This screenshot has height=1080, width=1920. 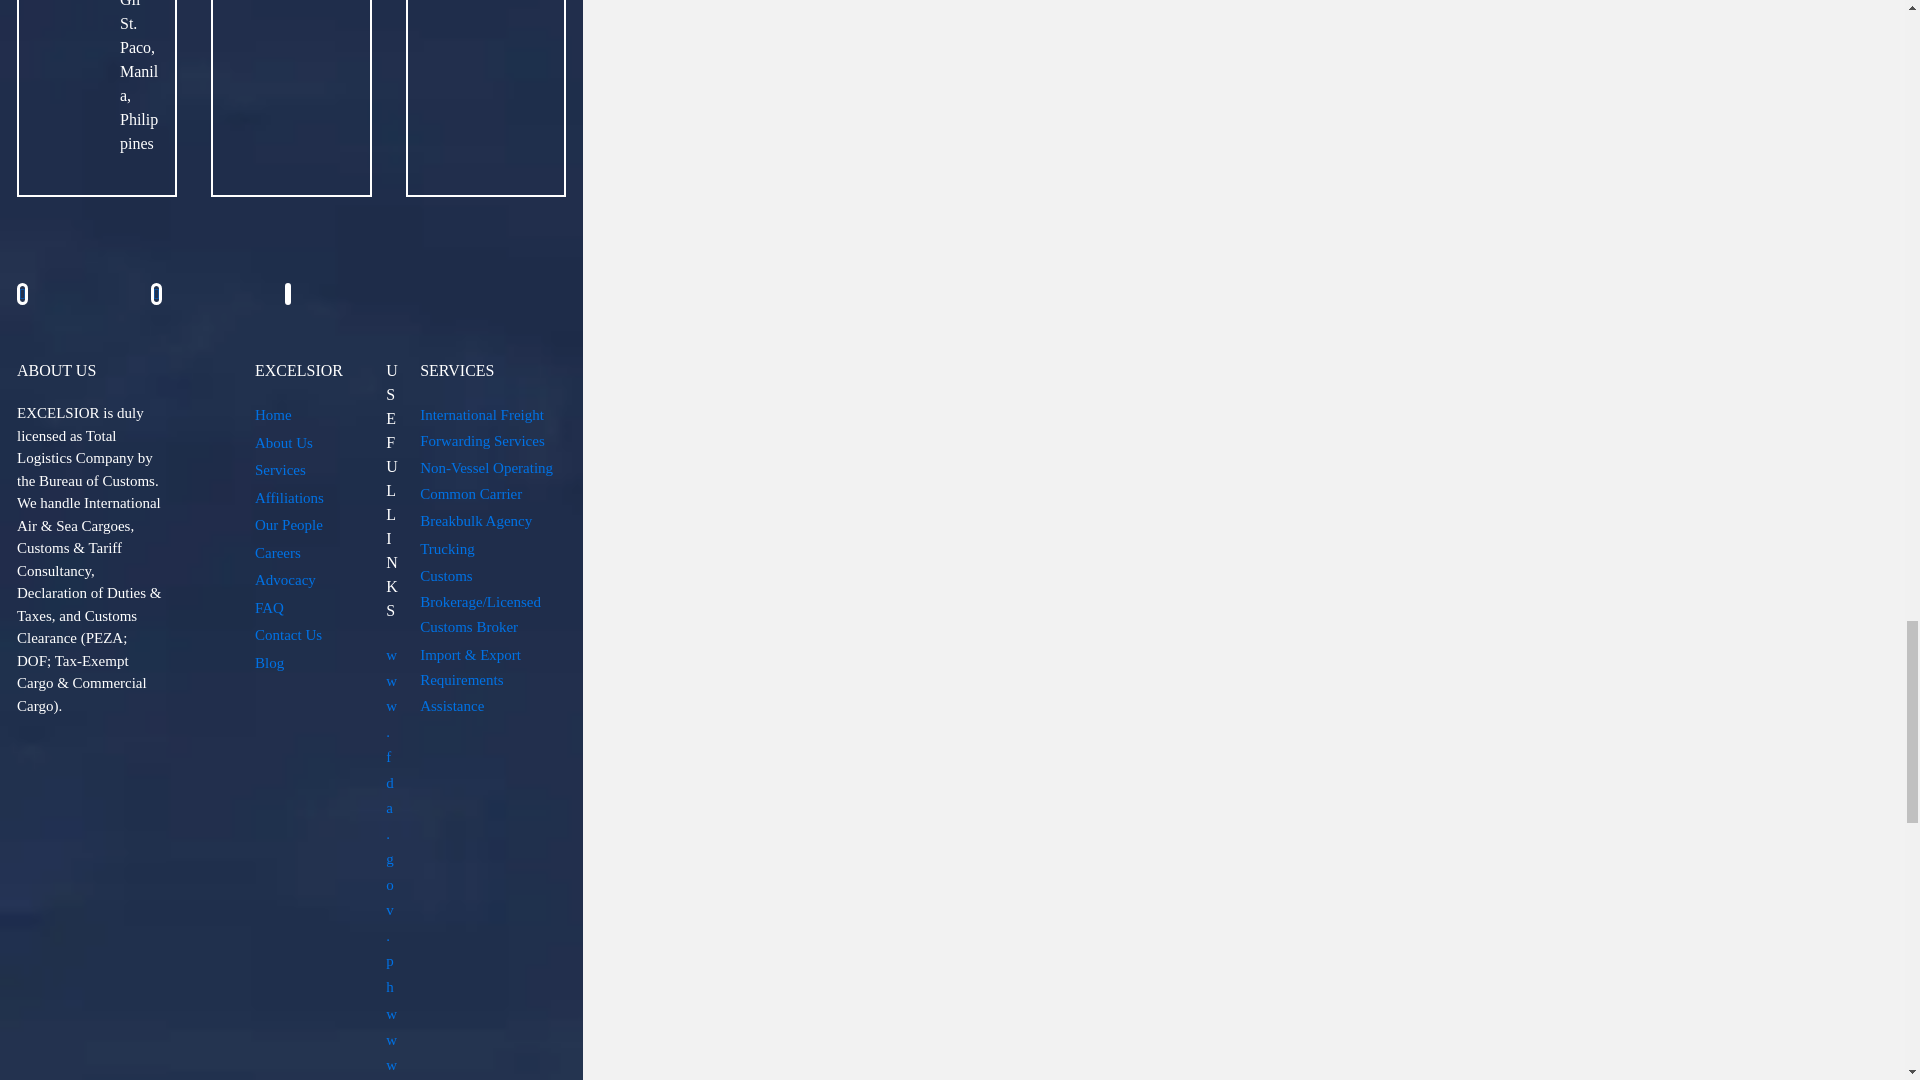 What do you see at coordinates (280, 470) in the screenshot?
I see `Services` at bounding box center [280, 470].